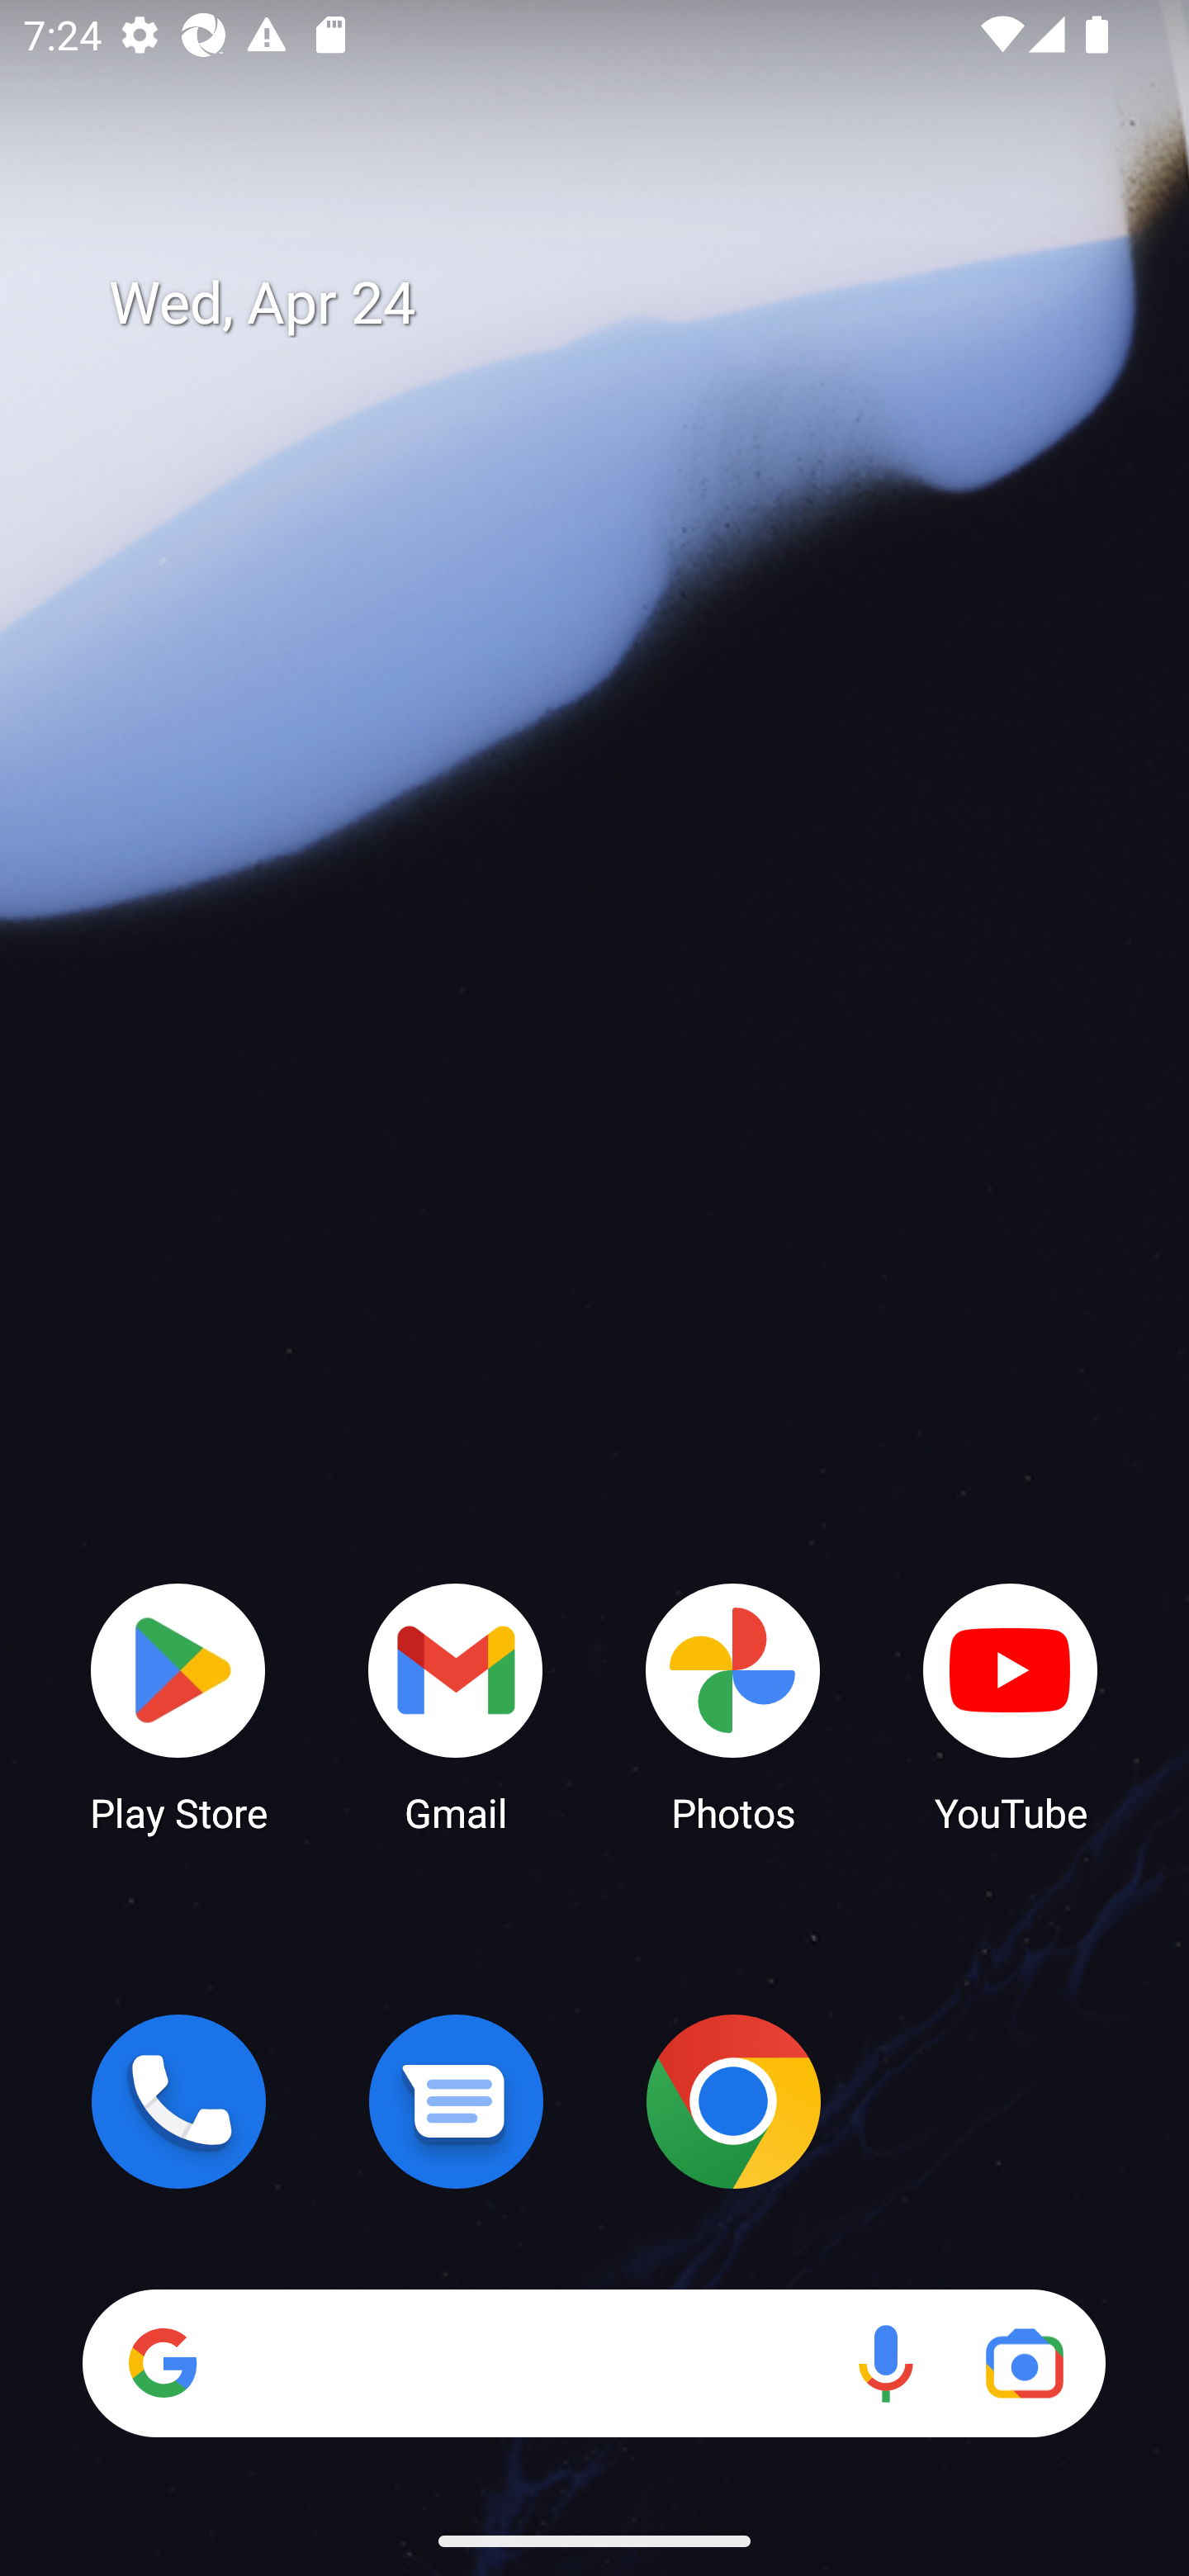 This screenshot has height=2576, width=1189. Describe the element at coordinates (456, 2101) in the screenshot. I see `Messages` at that location.